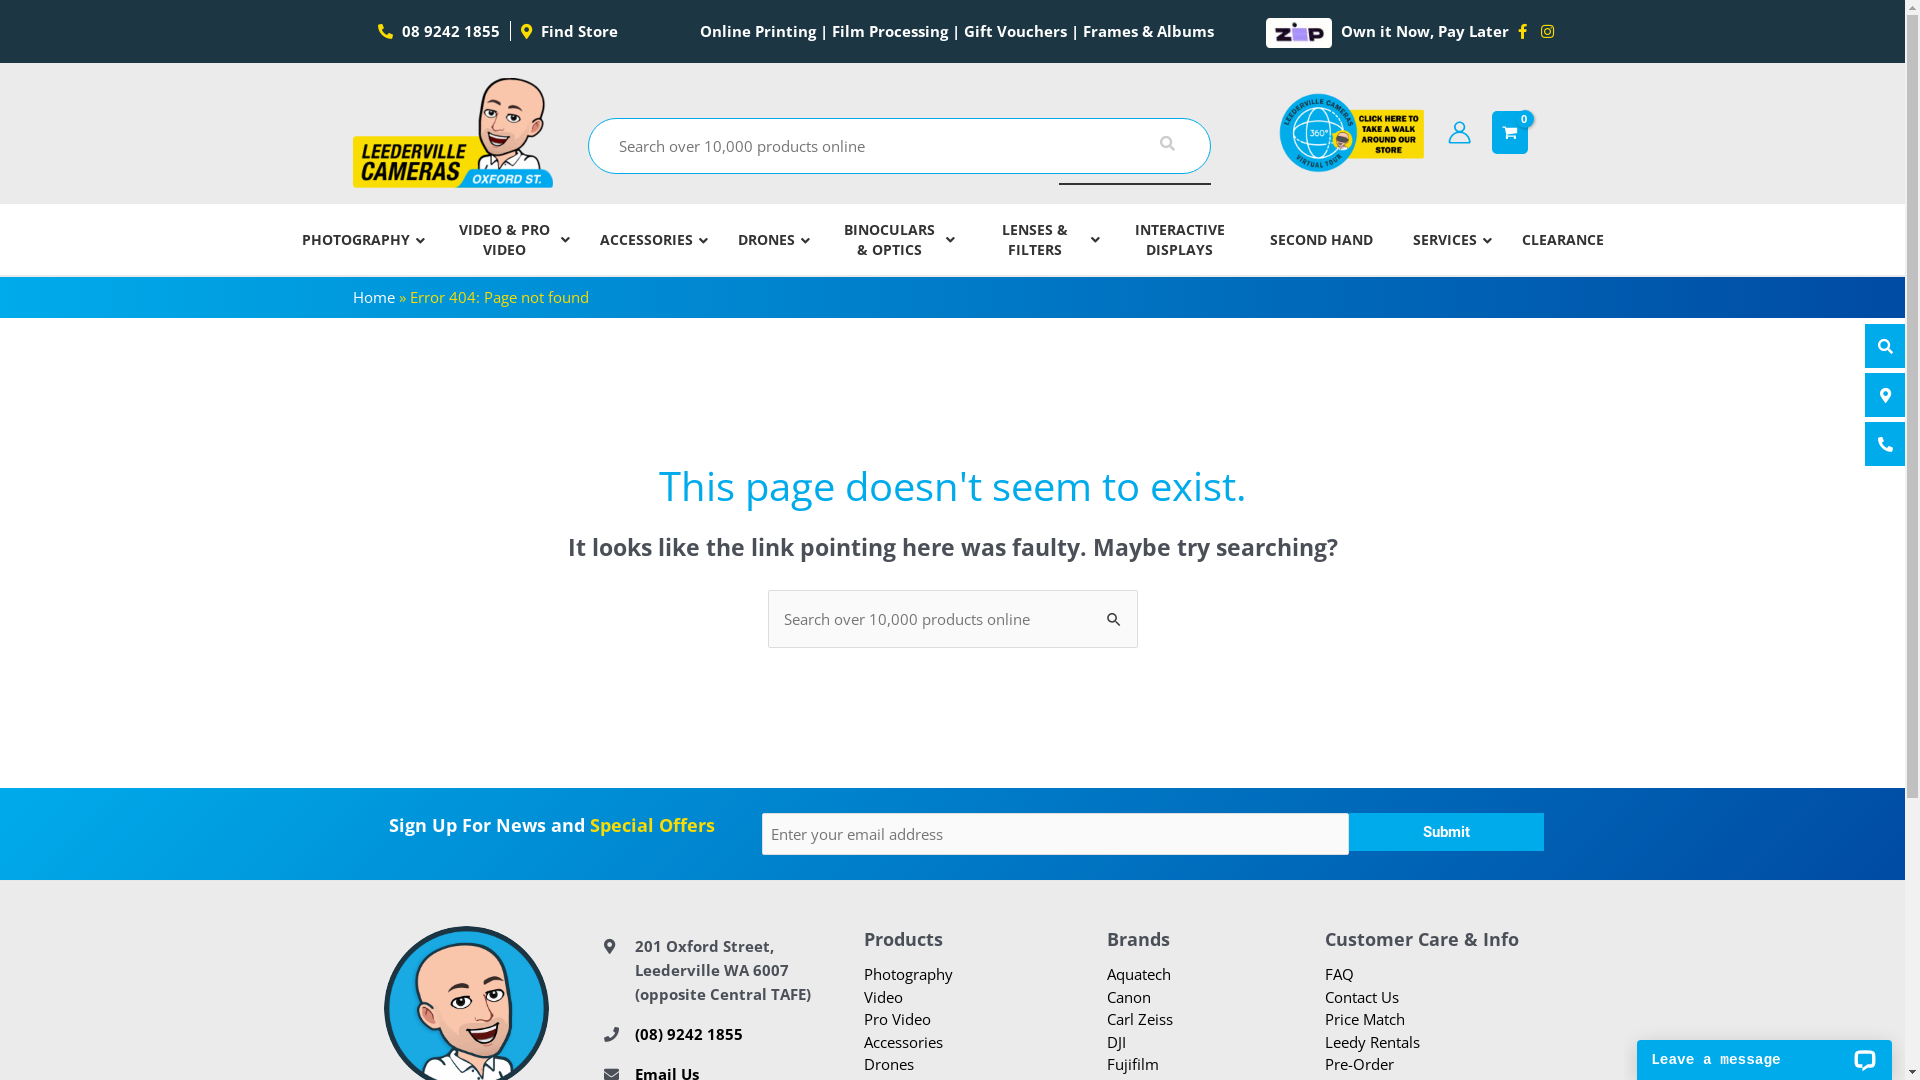  What do you see at coordinates (890, 31) in the screenshot?
I see `Film Processing` at bounding box center [890, 31].